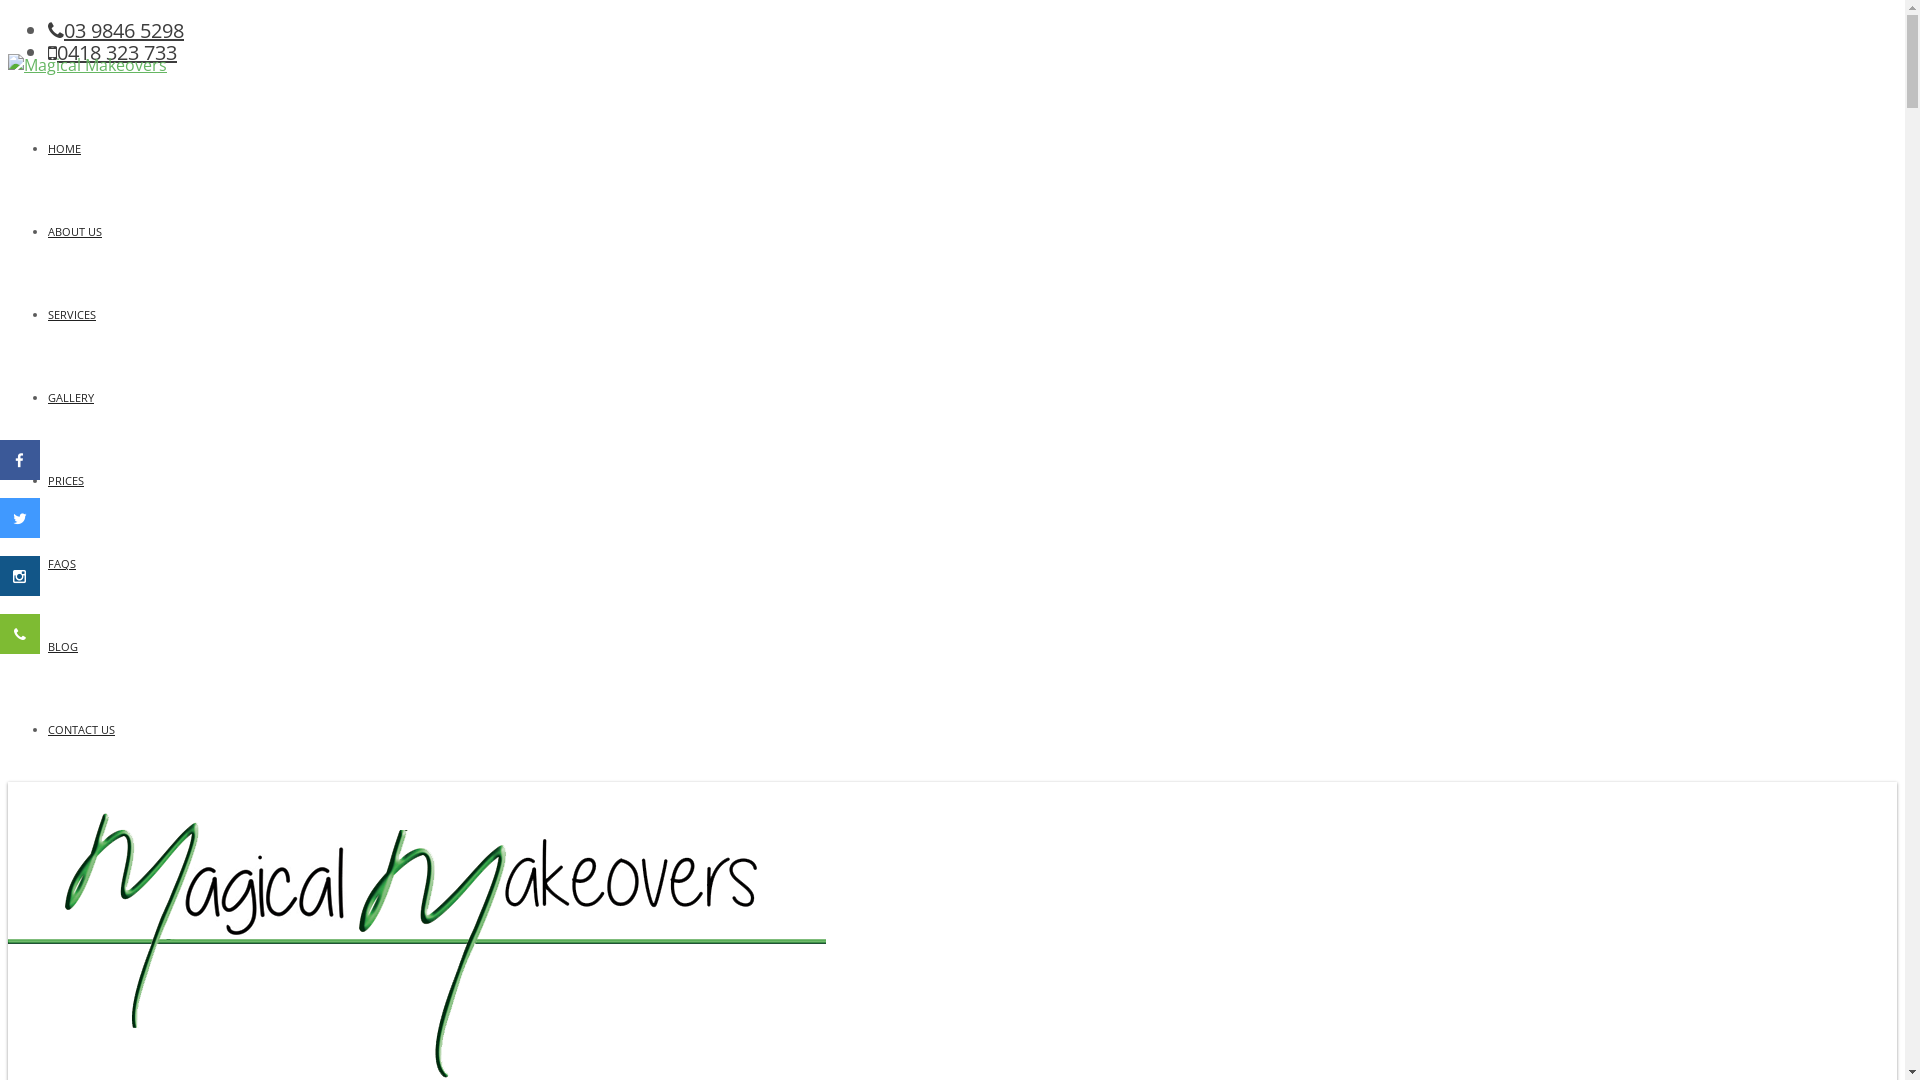 The width and height of the screenshot is (1920, 1080). Describe the element at coordinates (72, 314) in the screenshot. I see `SERVICES` at that location.